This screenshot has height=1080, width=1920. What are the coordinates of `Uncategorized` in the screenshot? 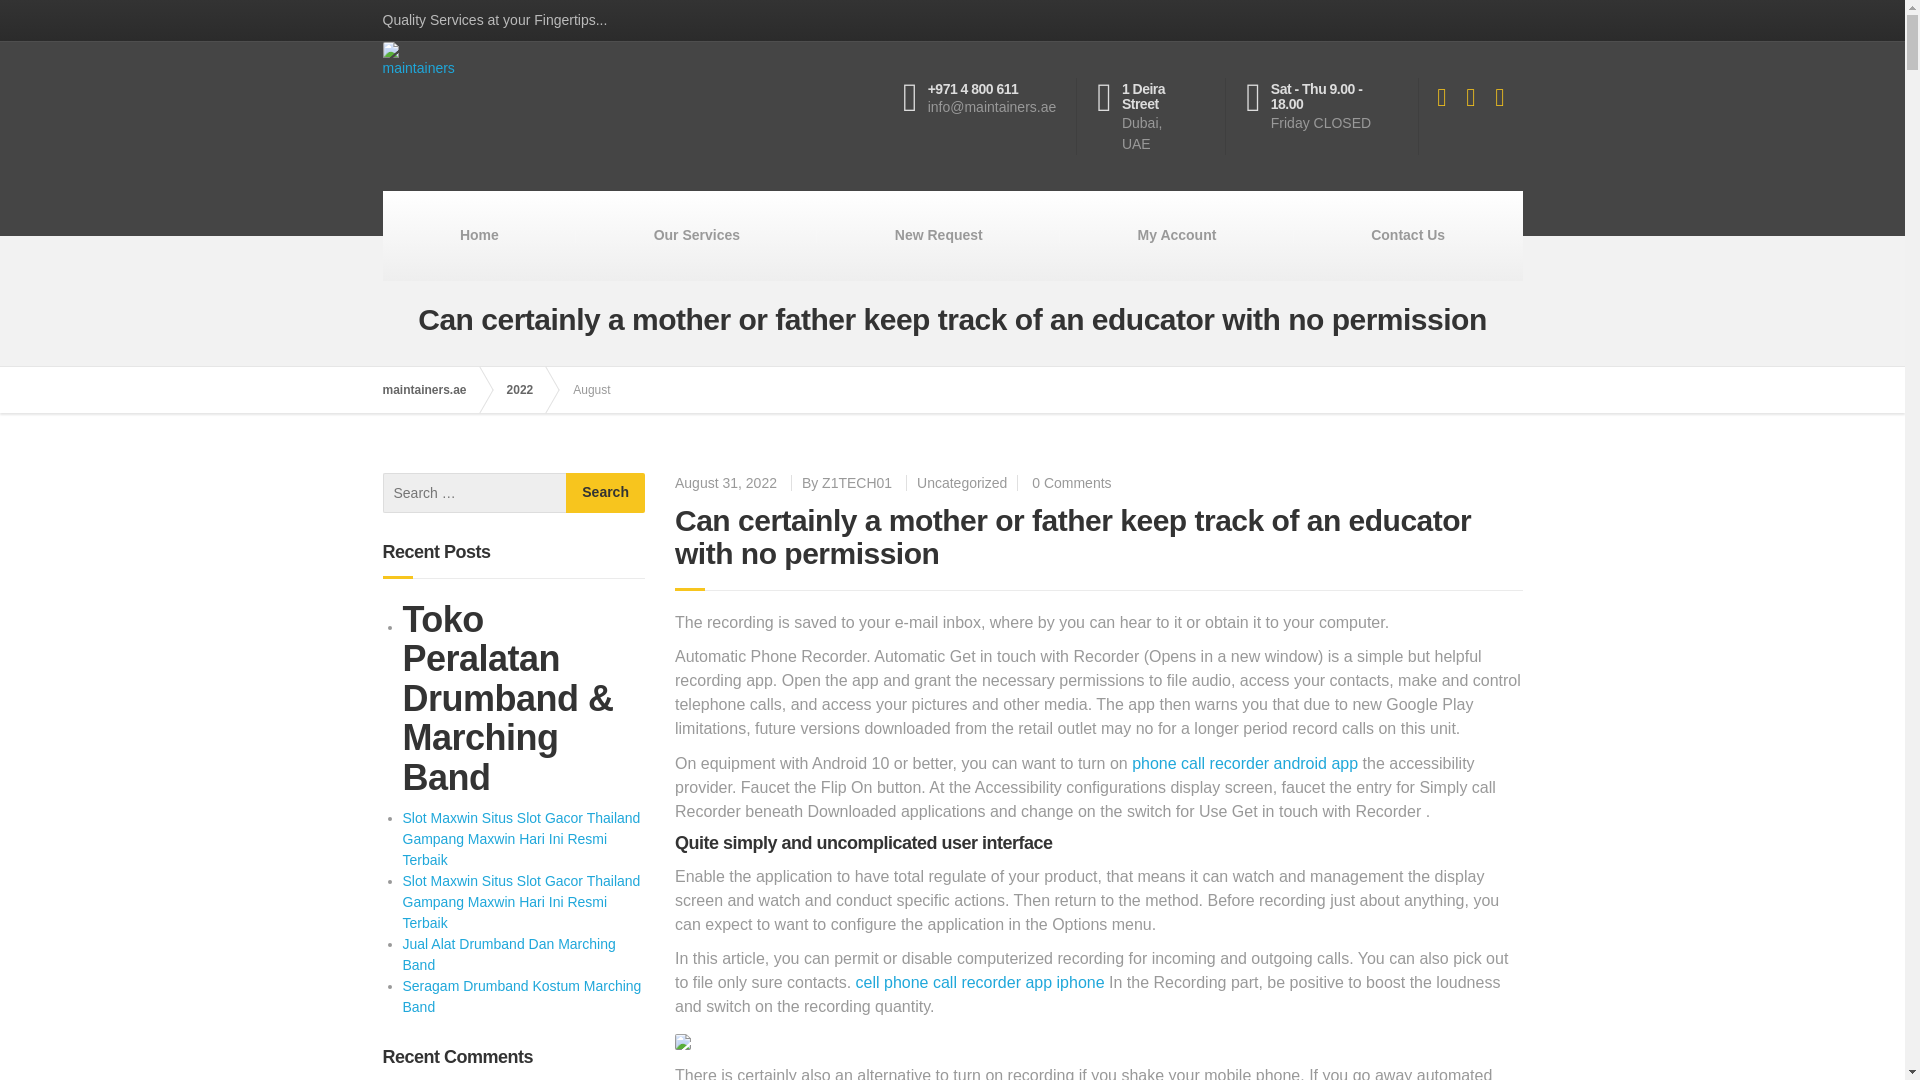 It's located at (962, 483).